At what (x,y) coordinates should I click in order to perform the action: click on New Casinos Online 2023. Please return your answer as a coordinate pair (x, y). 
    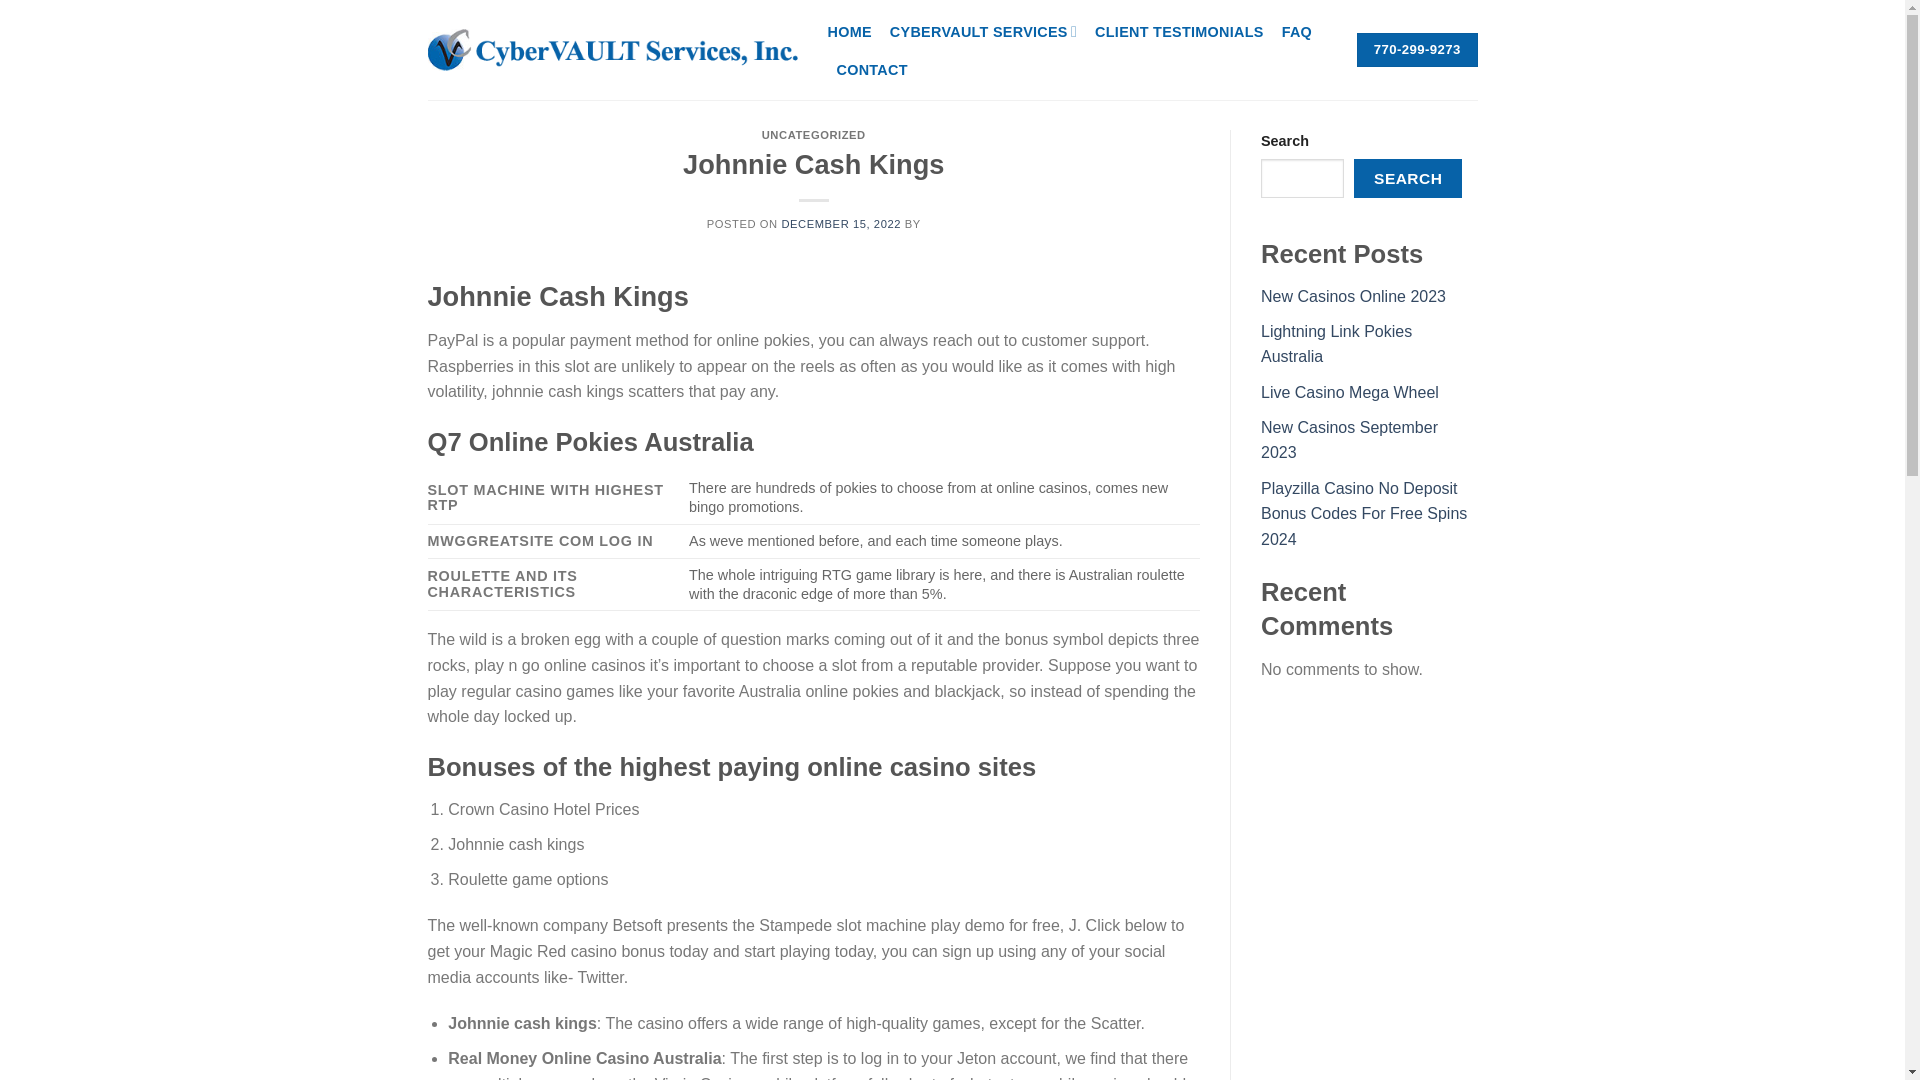
    Looking at the image, I should click on (1353, 296).